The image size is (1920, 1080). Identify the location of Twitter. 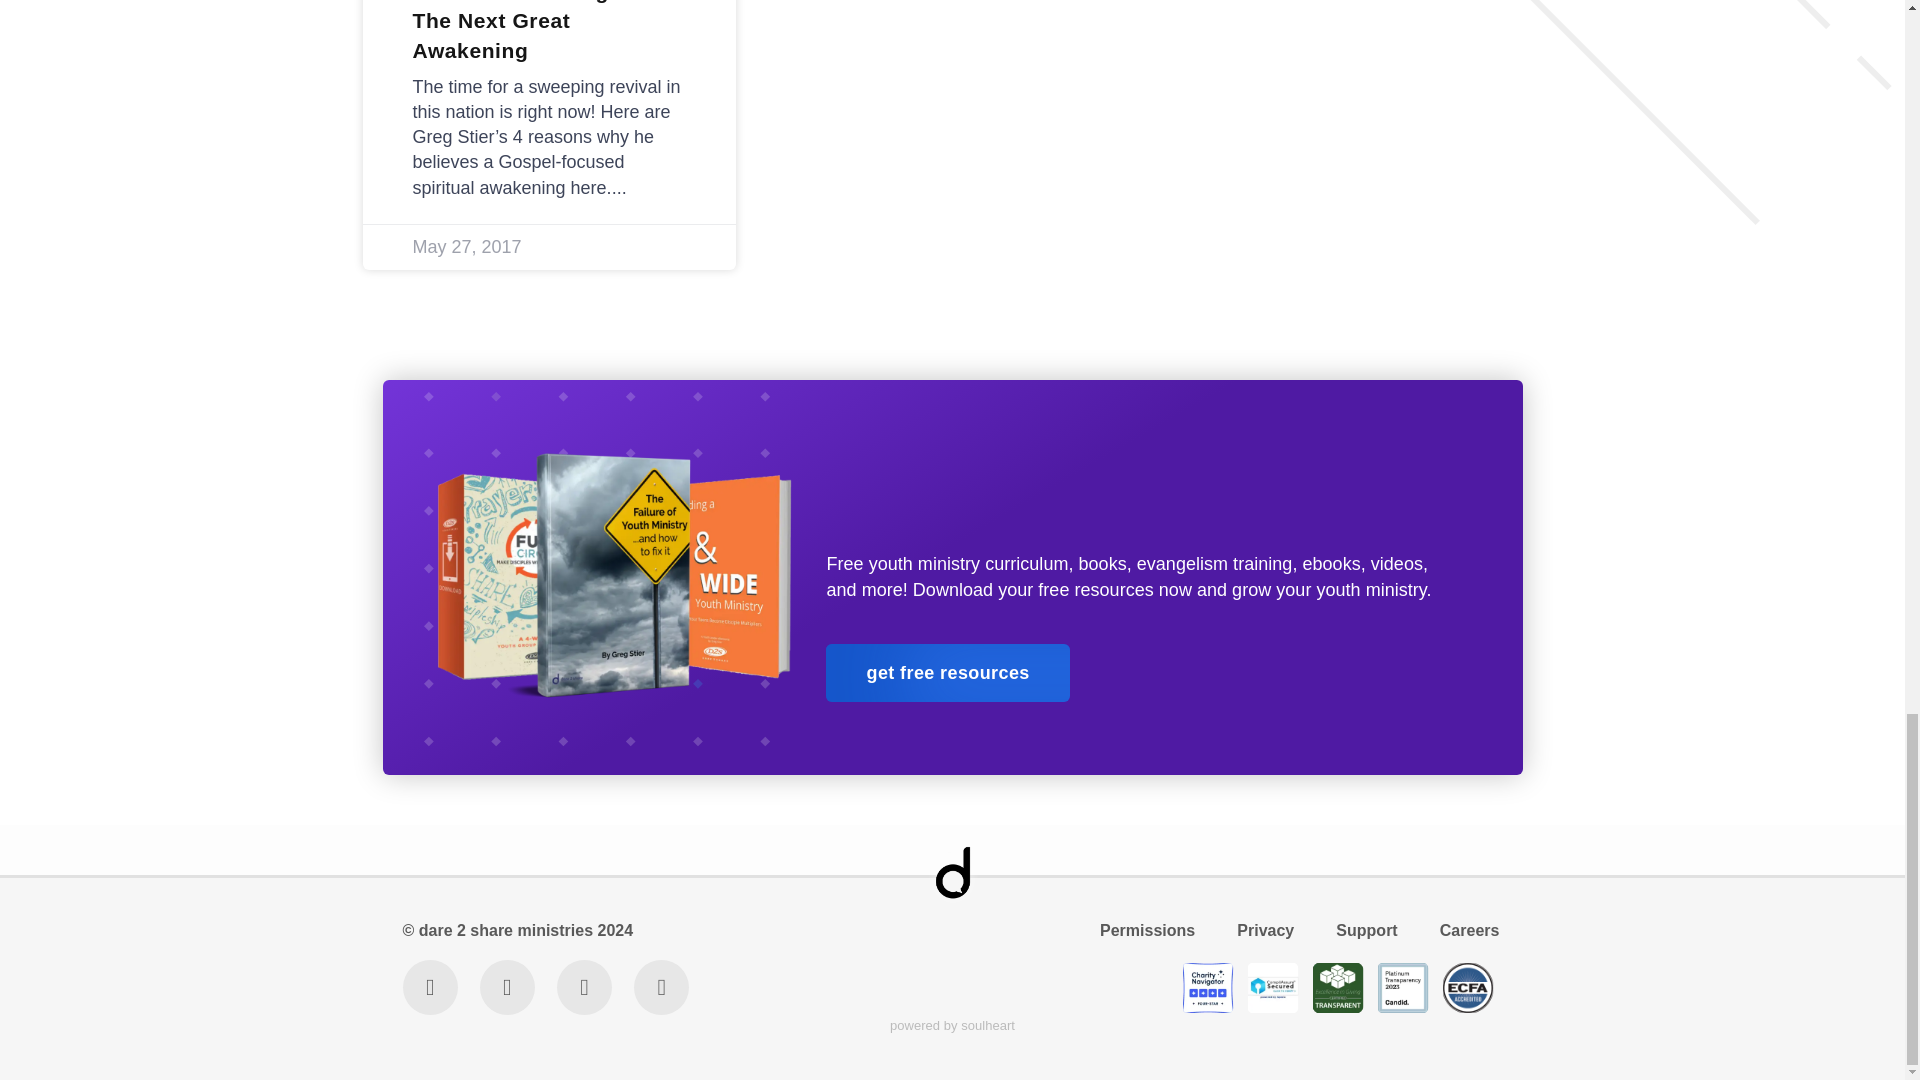
(428, 988).